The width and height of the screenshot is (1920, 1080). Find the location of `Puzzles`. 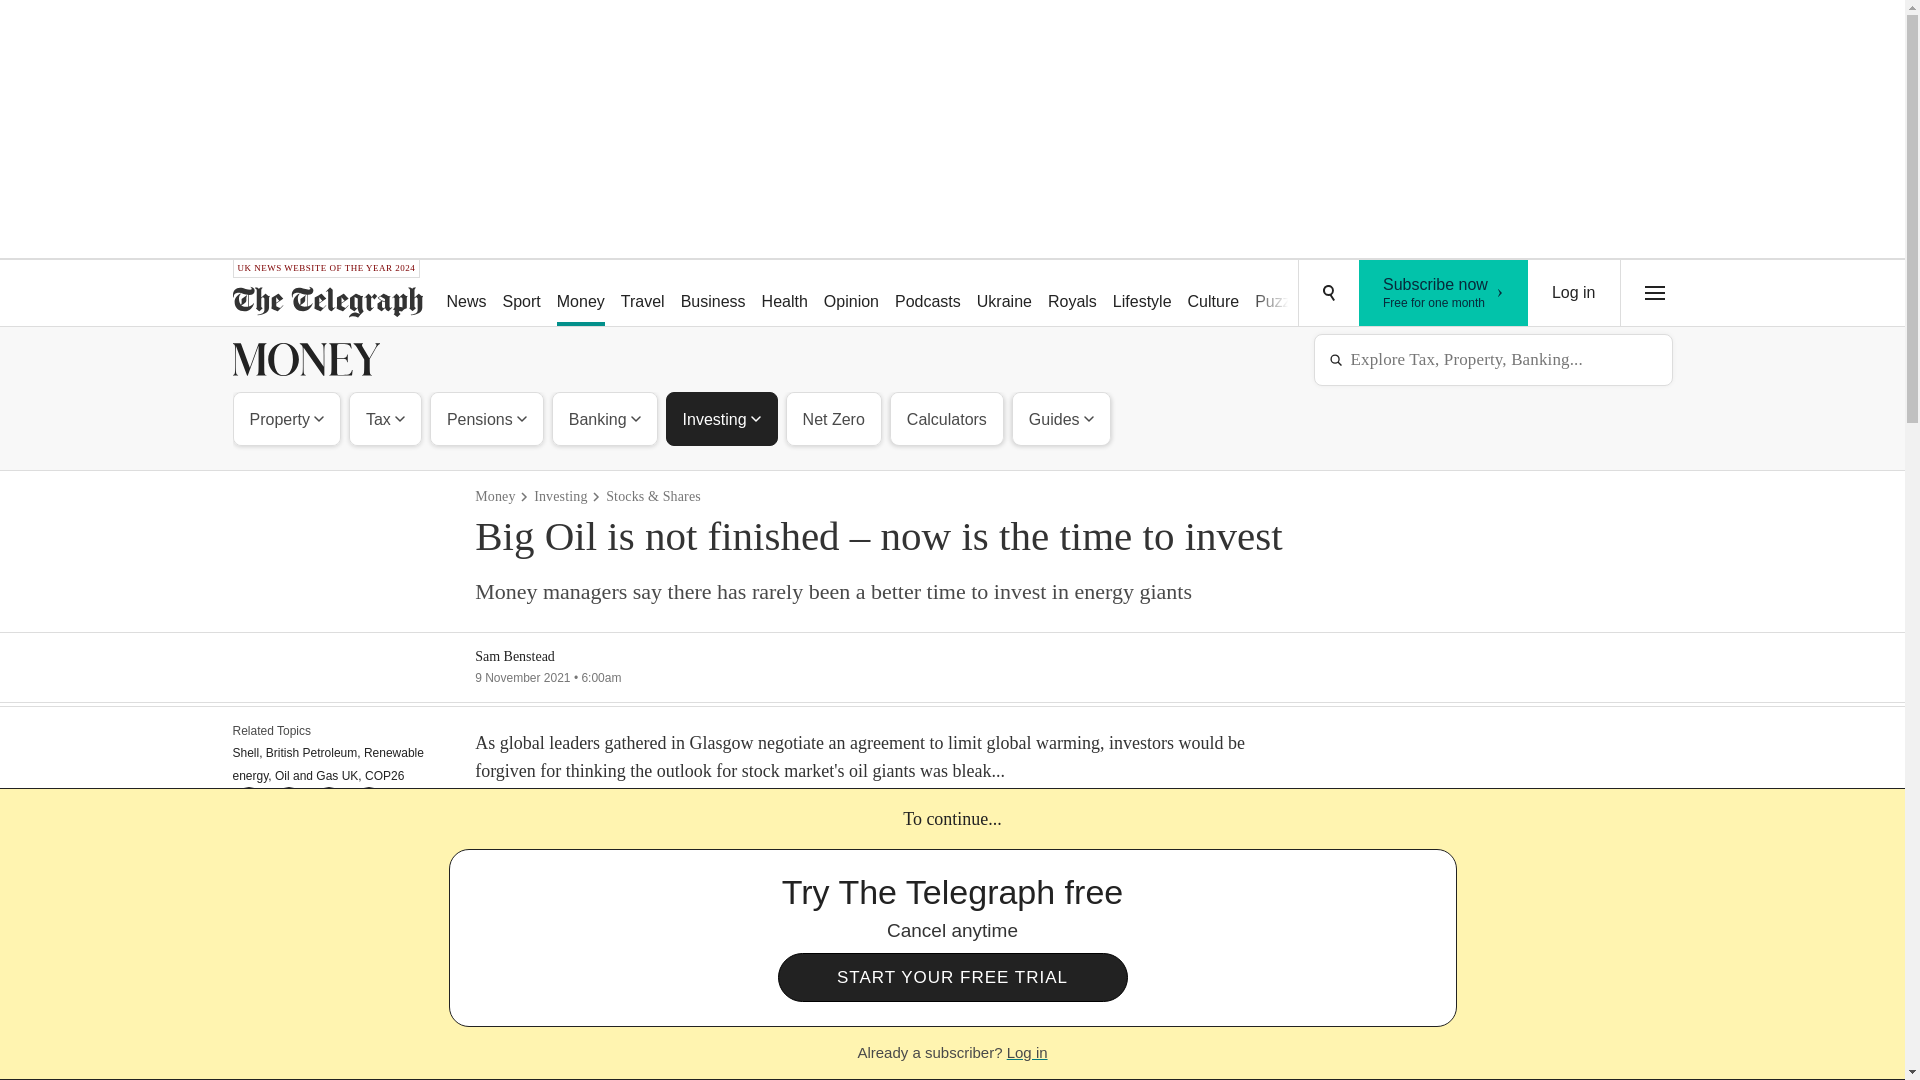

Puzzles is located at coordinates (1072, 294).